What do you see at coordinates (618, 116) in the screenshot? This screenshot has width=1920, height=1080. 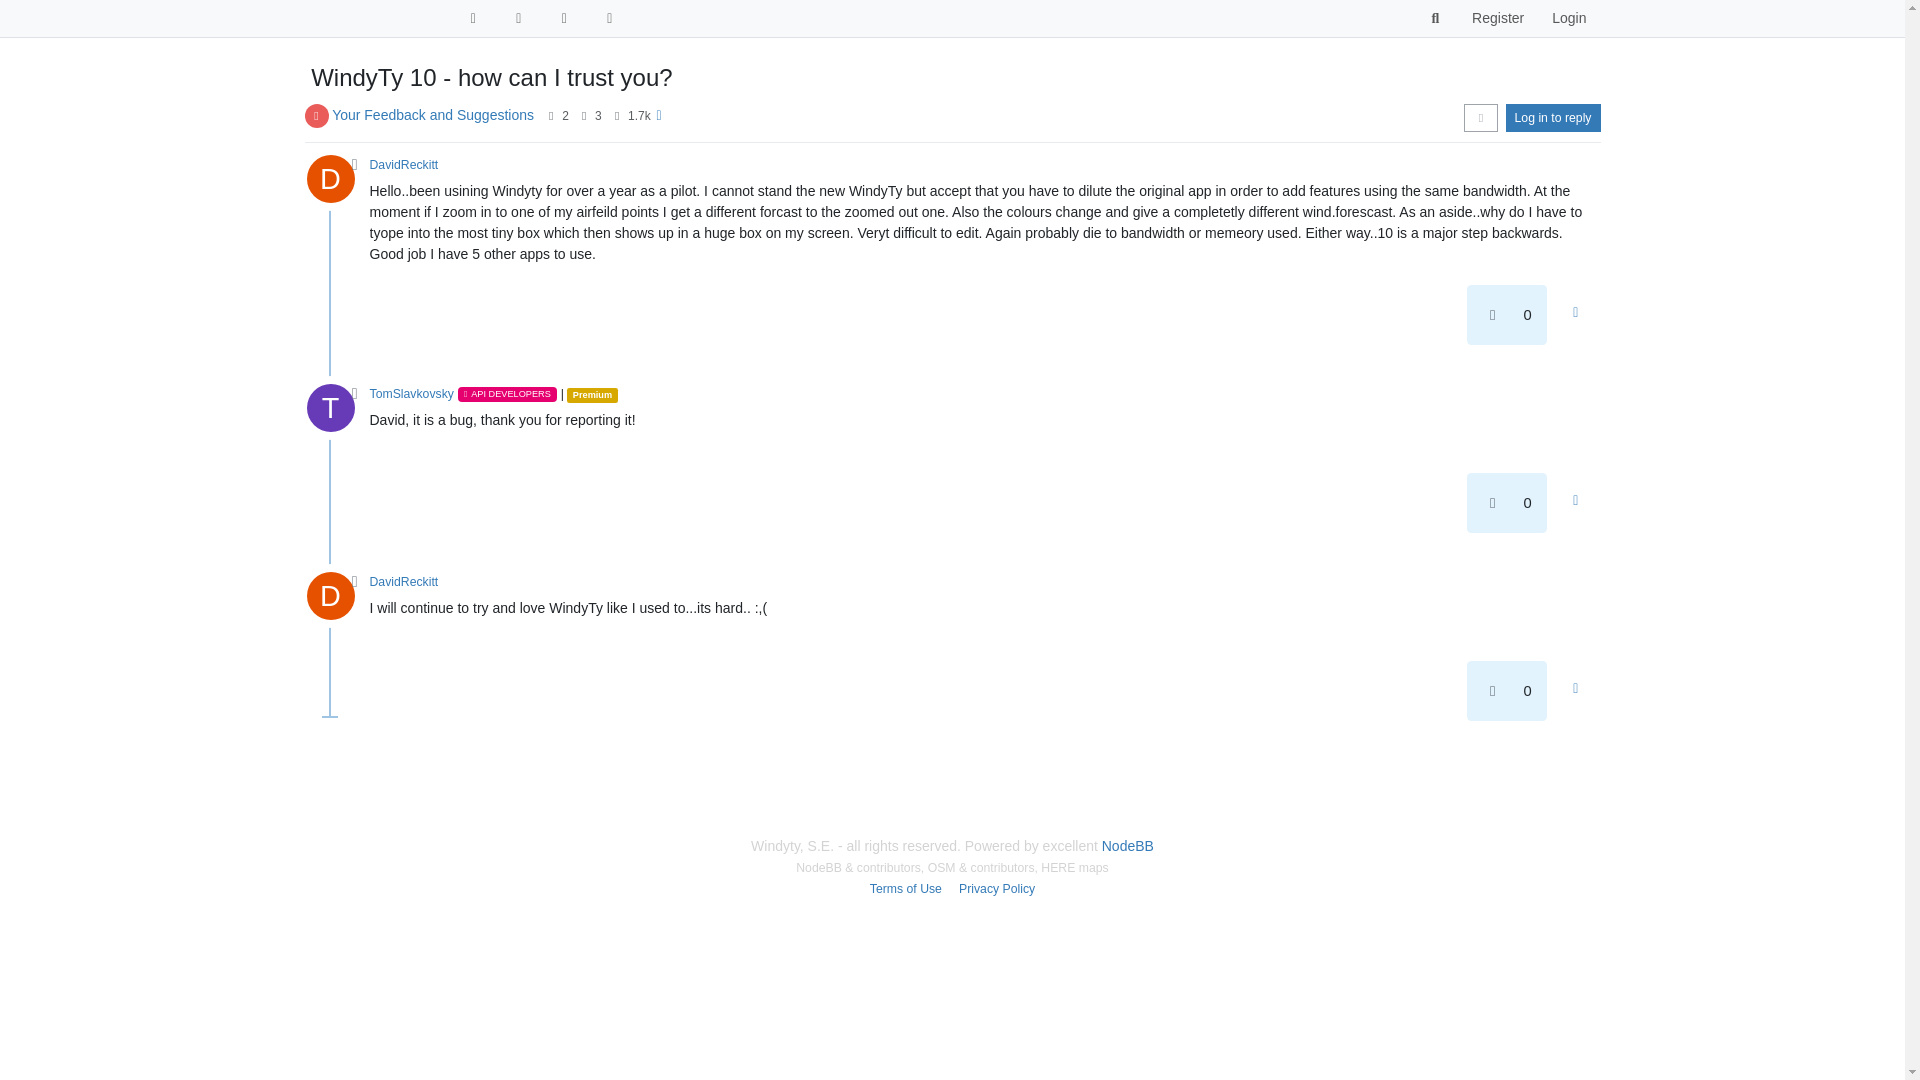 I see `Views` at bounding box center [618, 116].